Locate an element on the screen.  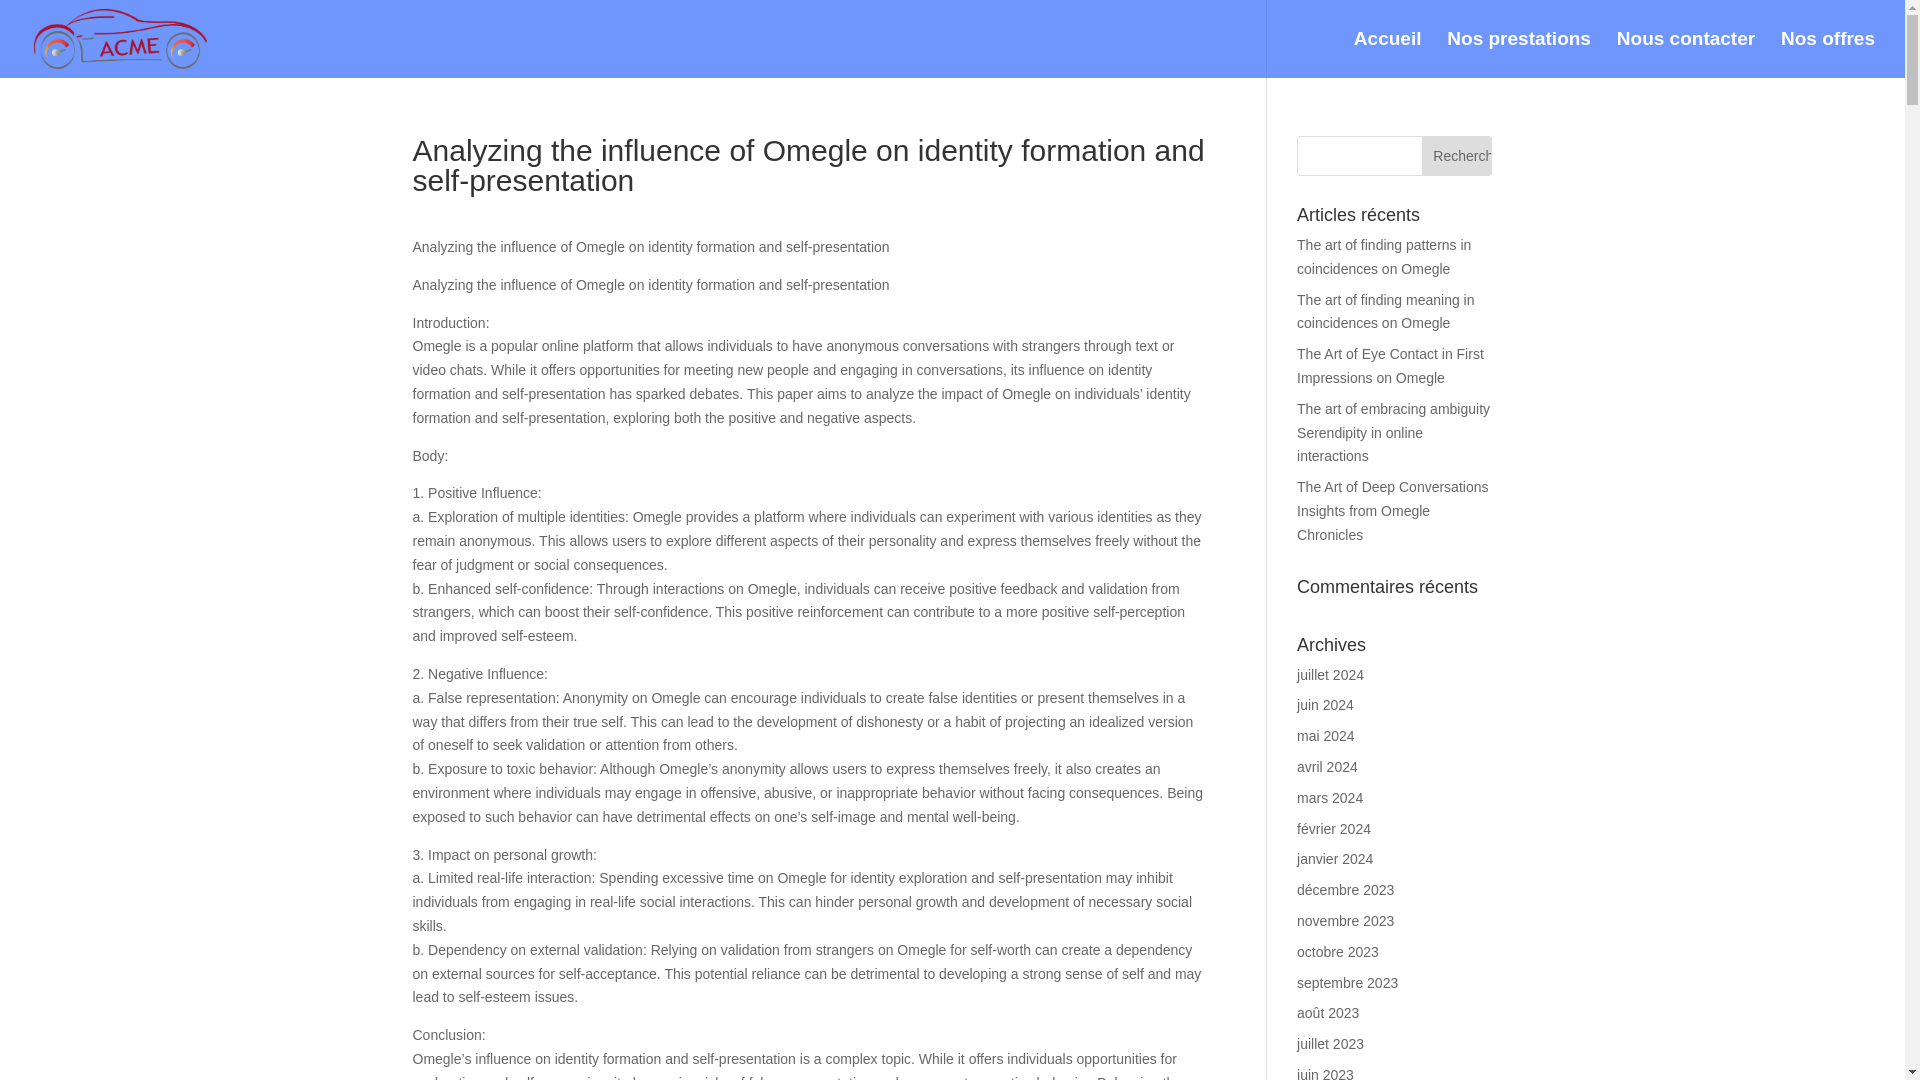
janvier 2024 is located at coordinates (1334, 859).